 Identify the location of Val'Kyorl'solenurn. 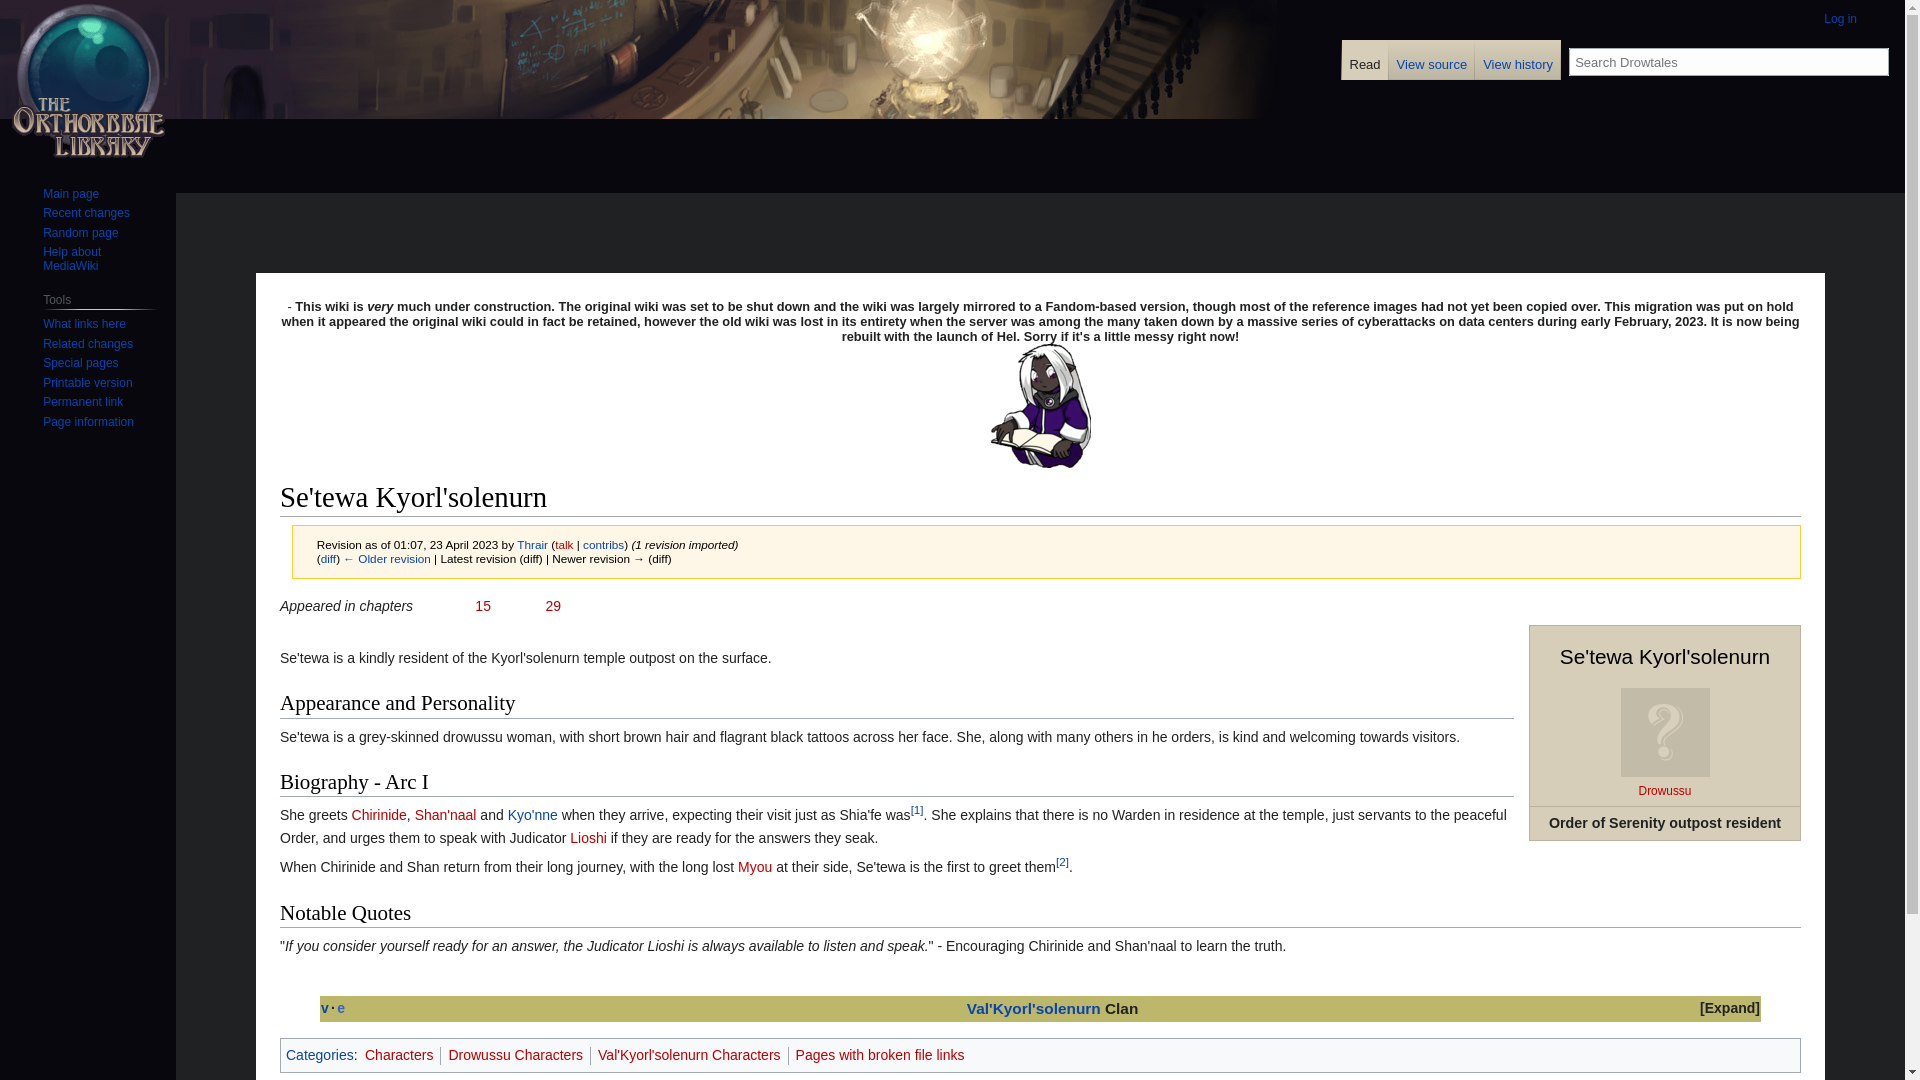
(1034, 1008).